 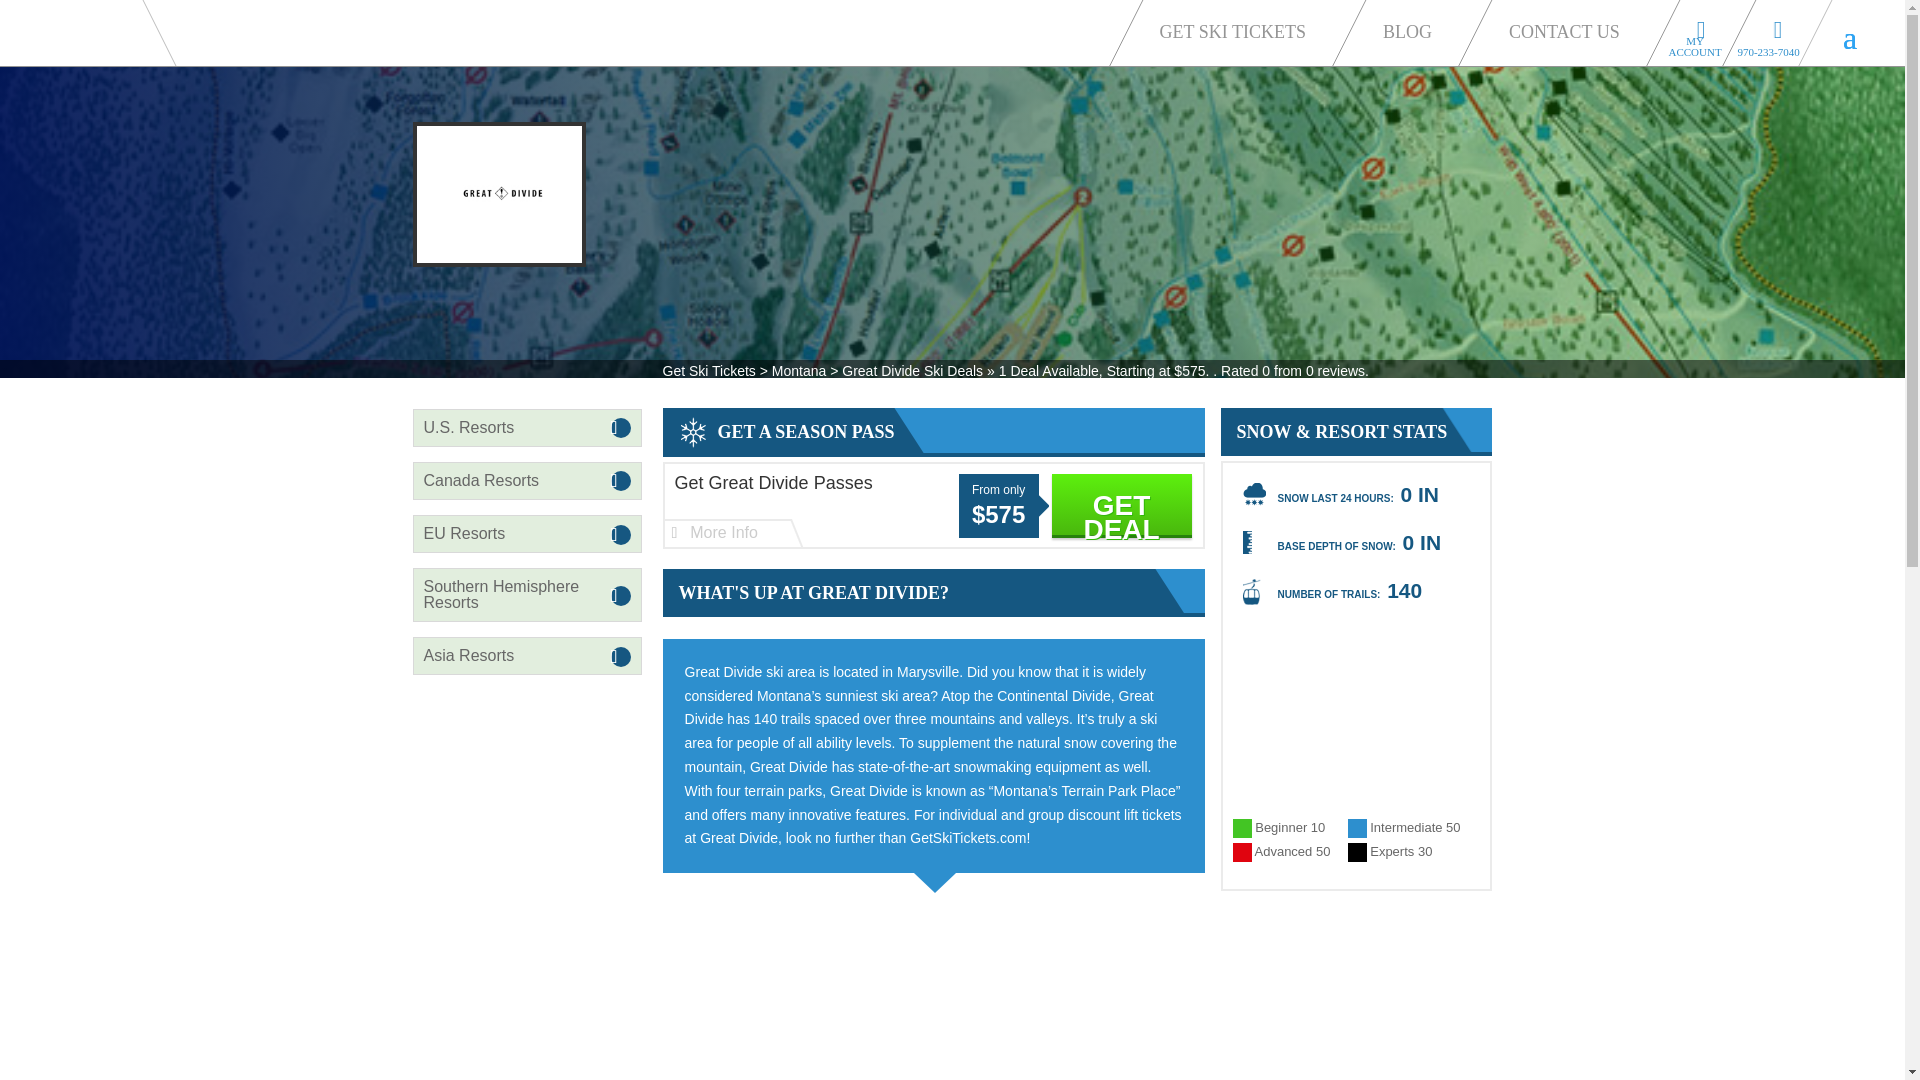 What do you see at coordinates (708, 370) in the screenshot?
I see `Get Ski Tickets` at bounding box center [708, 370].